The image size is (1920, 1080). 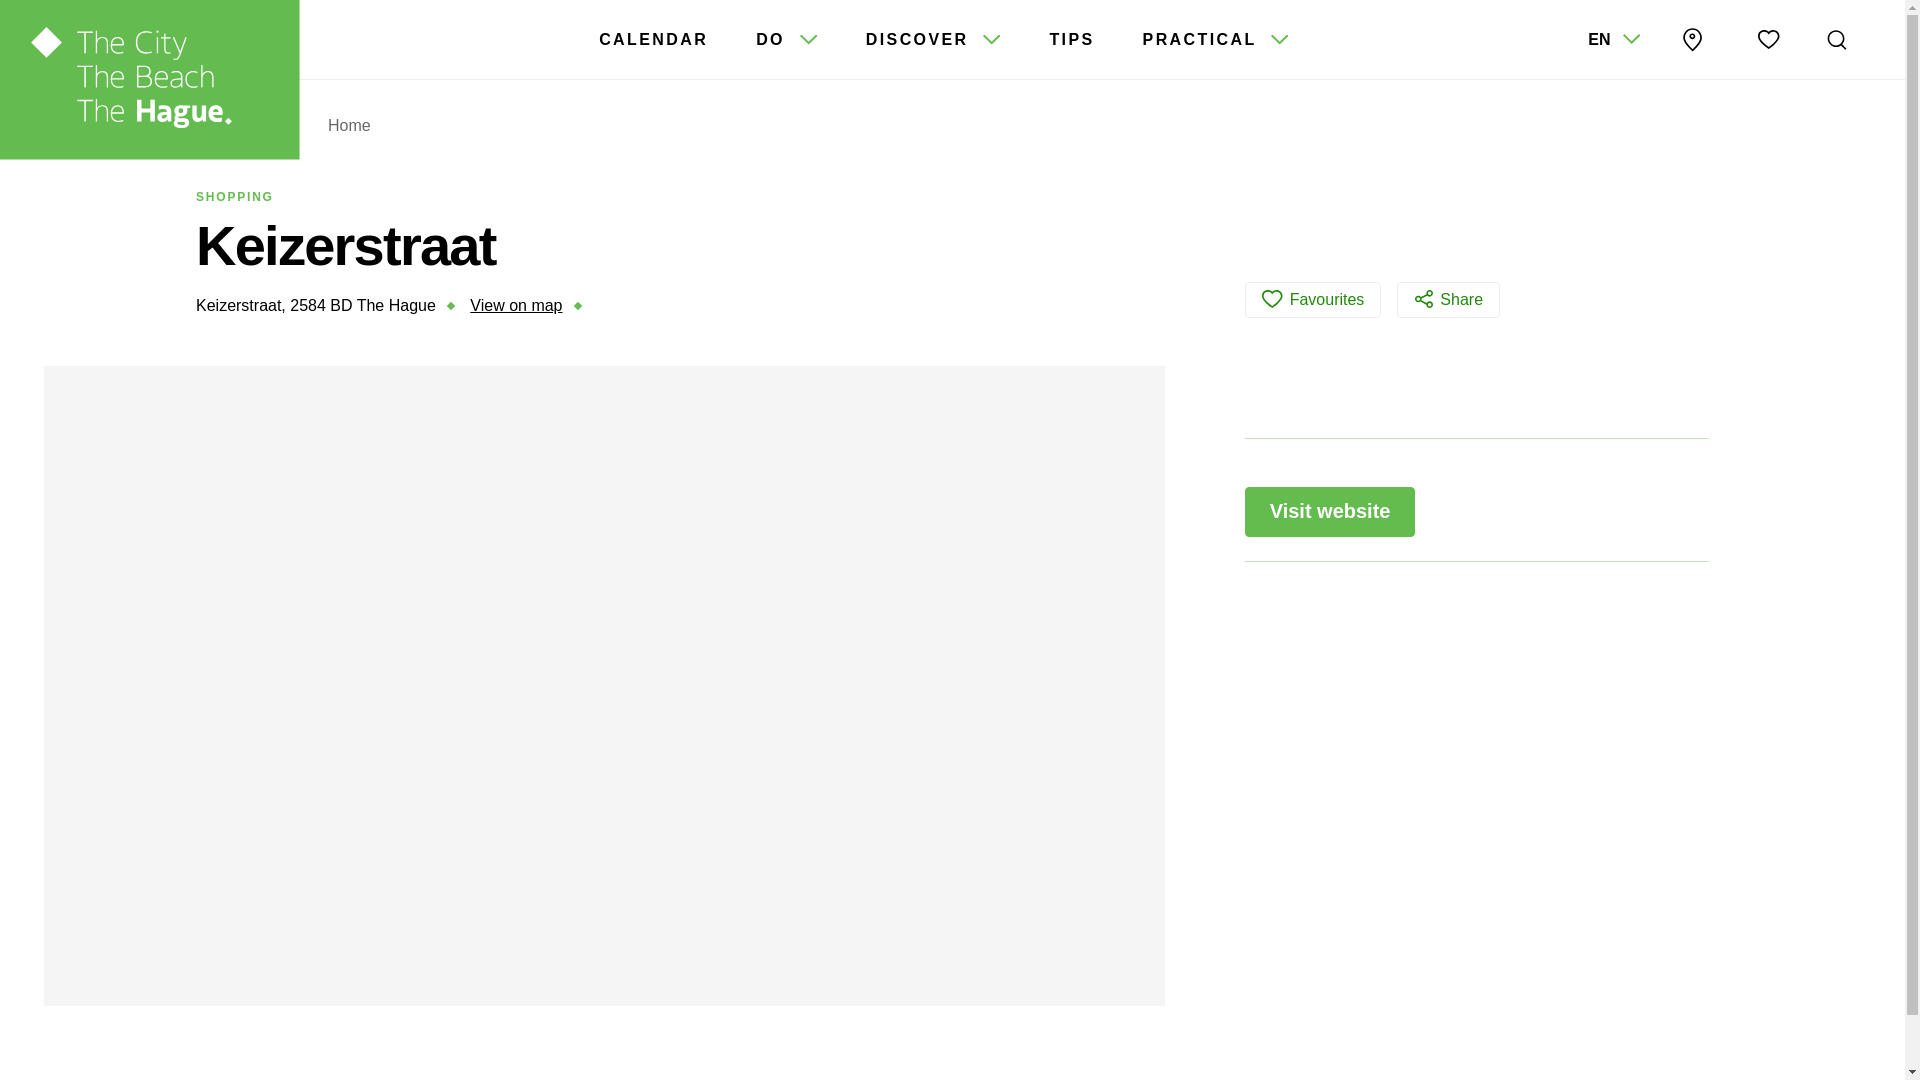 What do you see at coordinates (1216, 40) in the screenshot?
I see `PRACTICAL` at bounding box center [1216, 40].